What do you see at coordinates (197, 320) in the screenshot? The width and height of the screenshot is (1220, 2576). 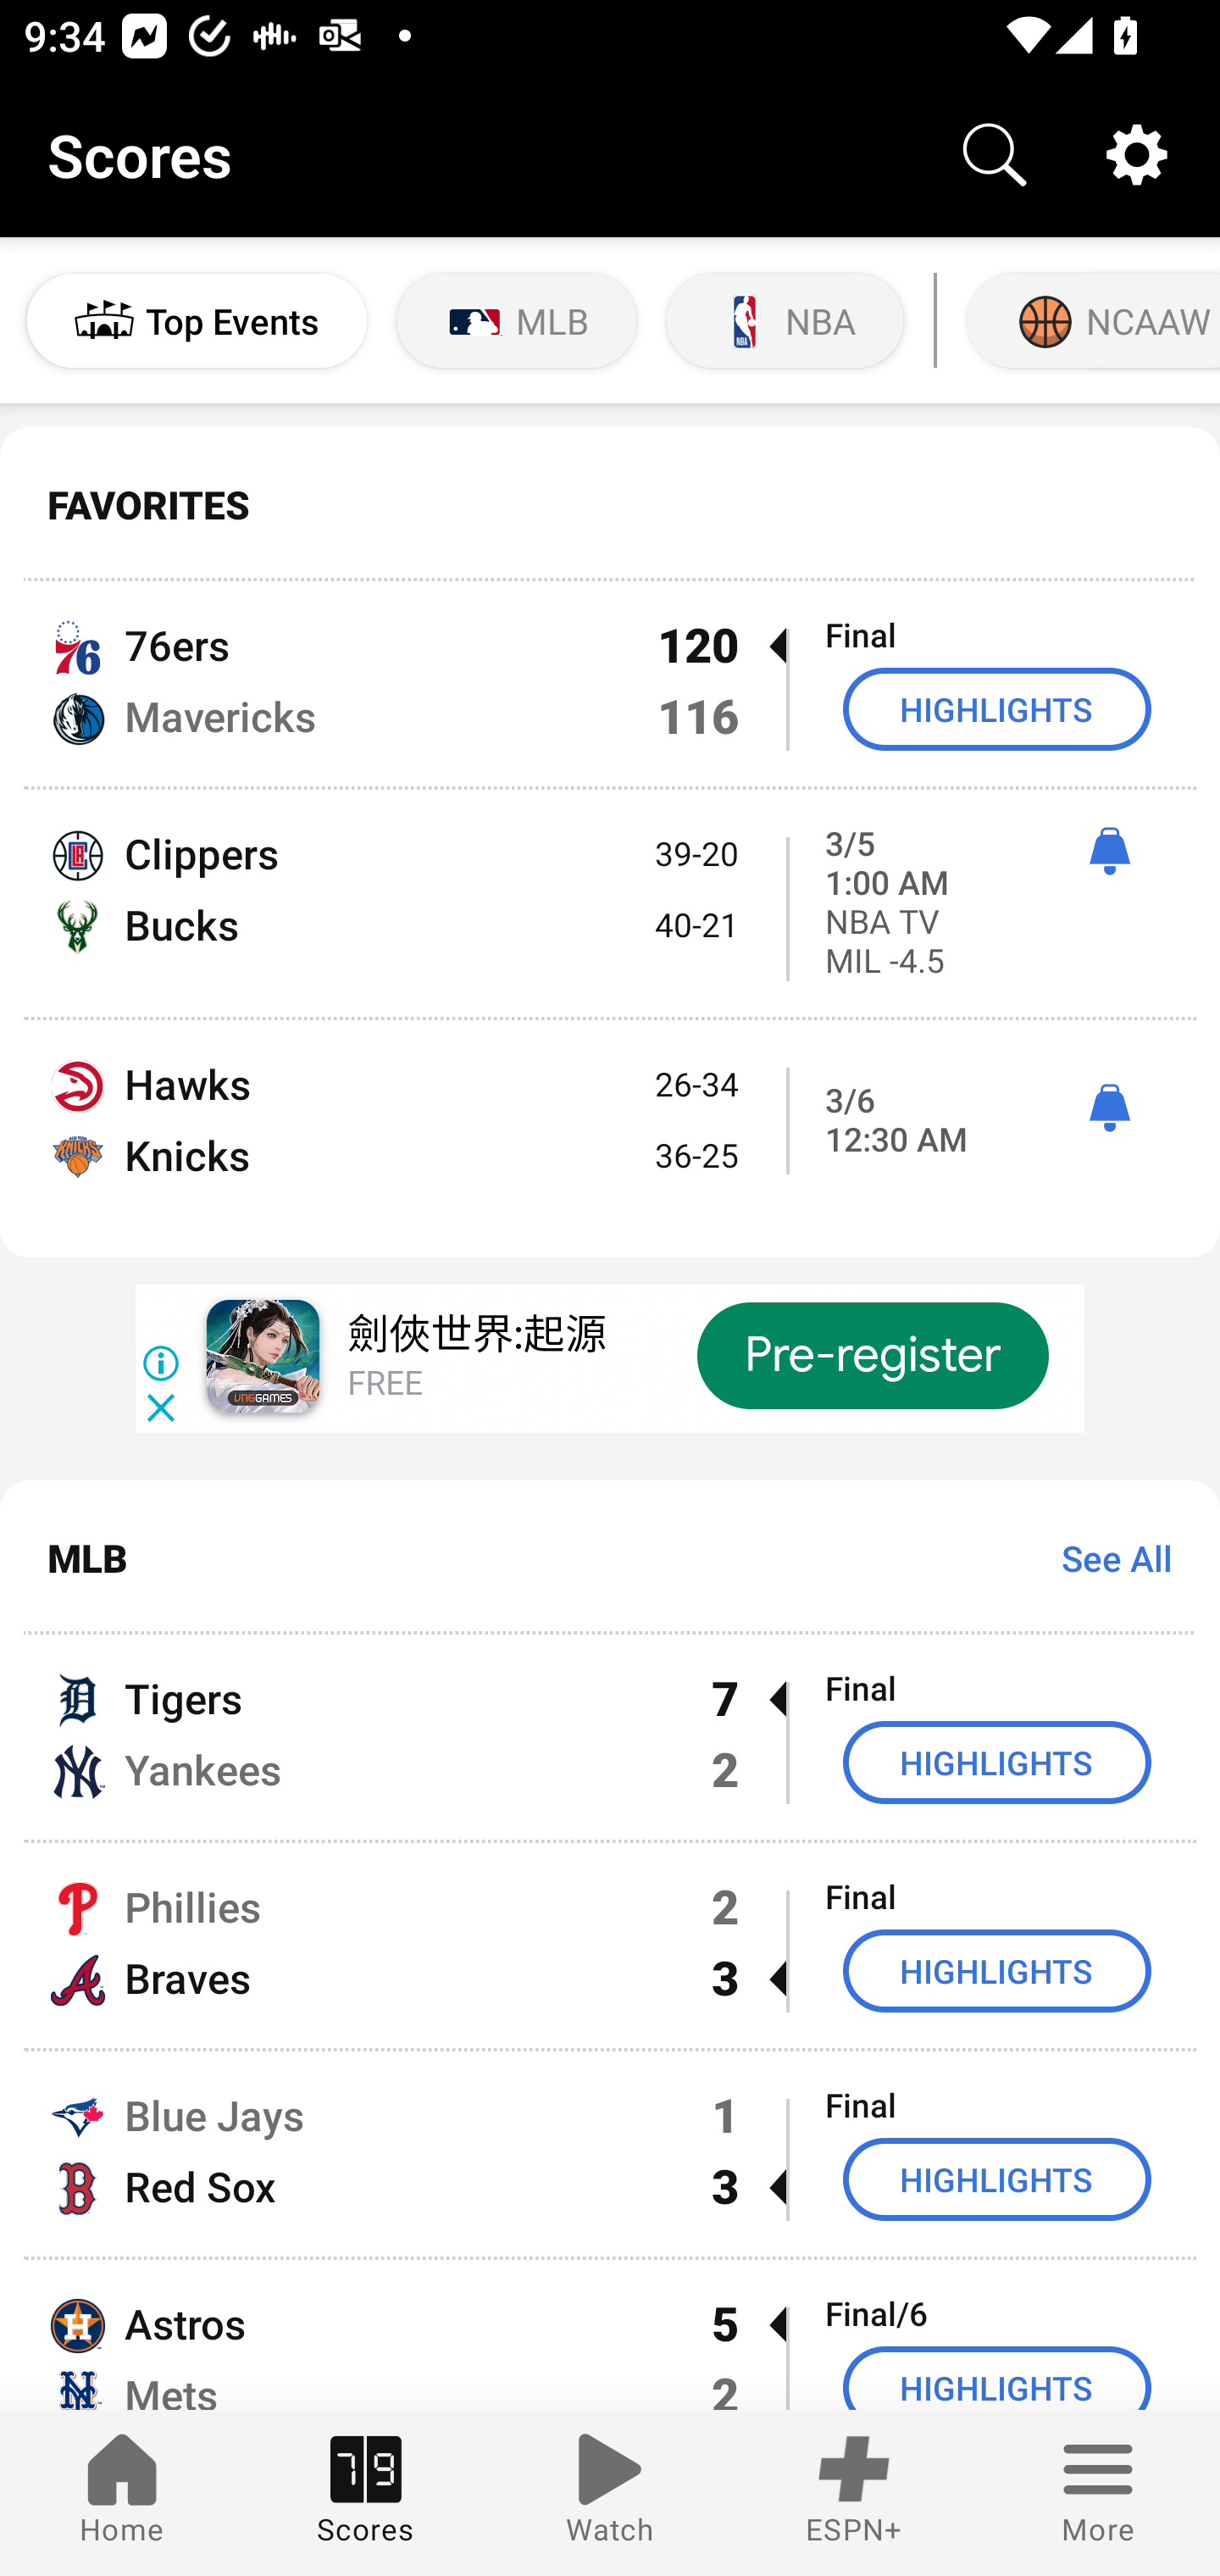 I see ` Top Events` at bounding box center [197, 320].